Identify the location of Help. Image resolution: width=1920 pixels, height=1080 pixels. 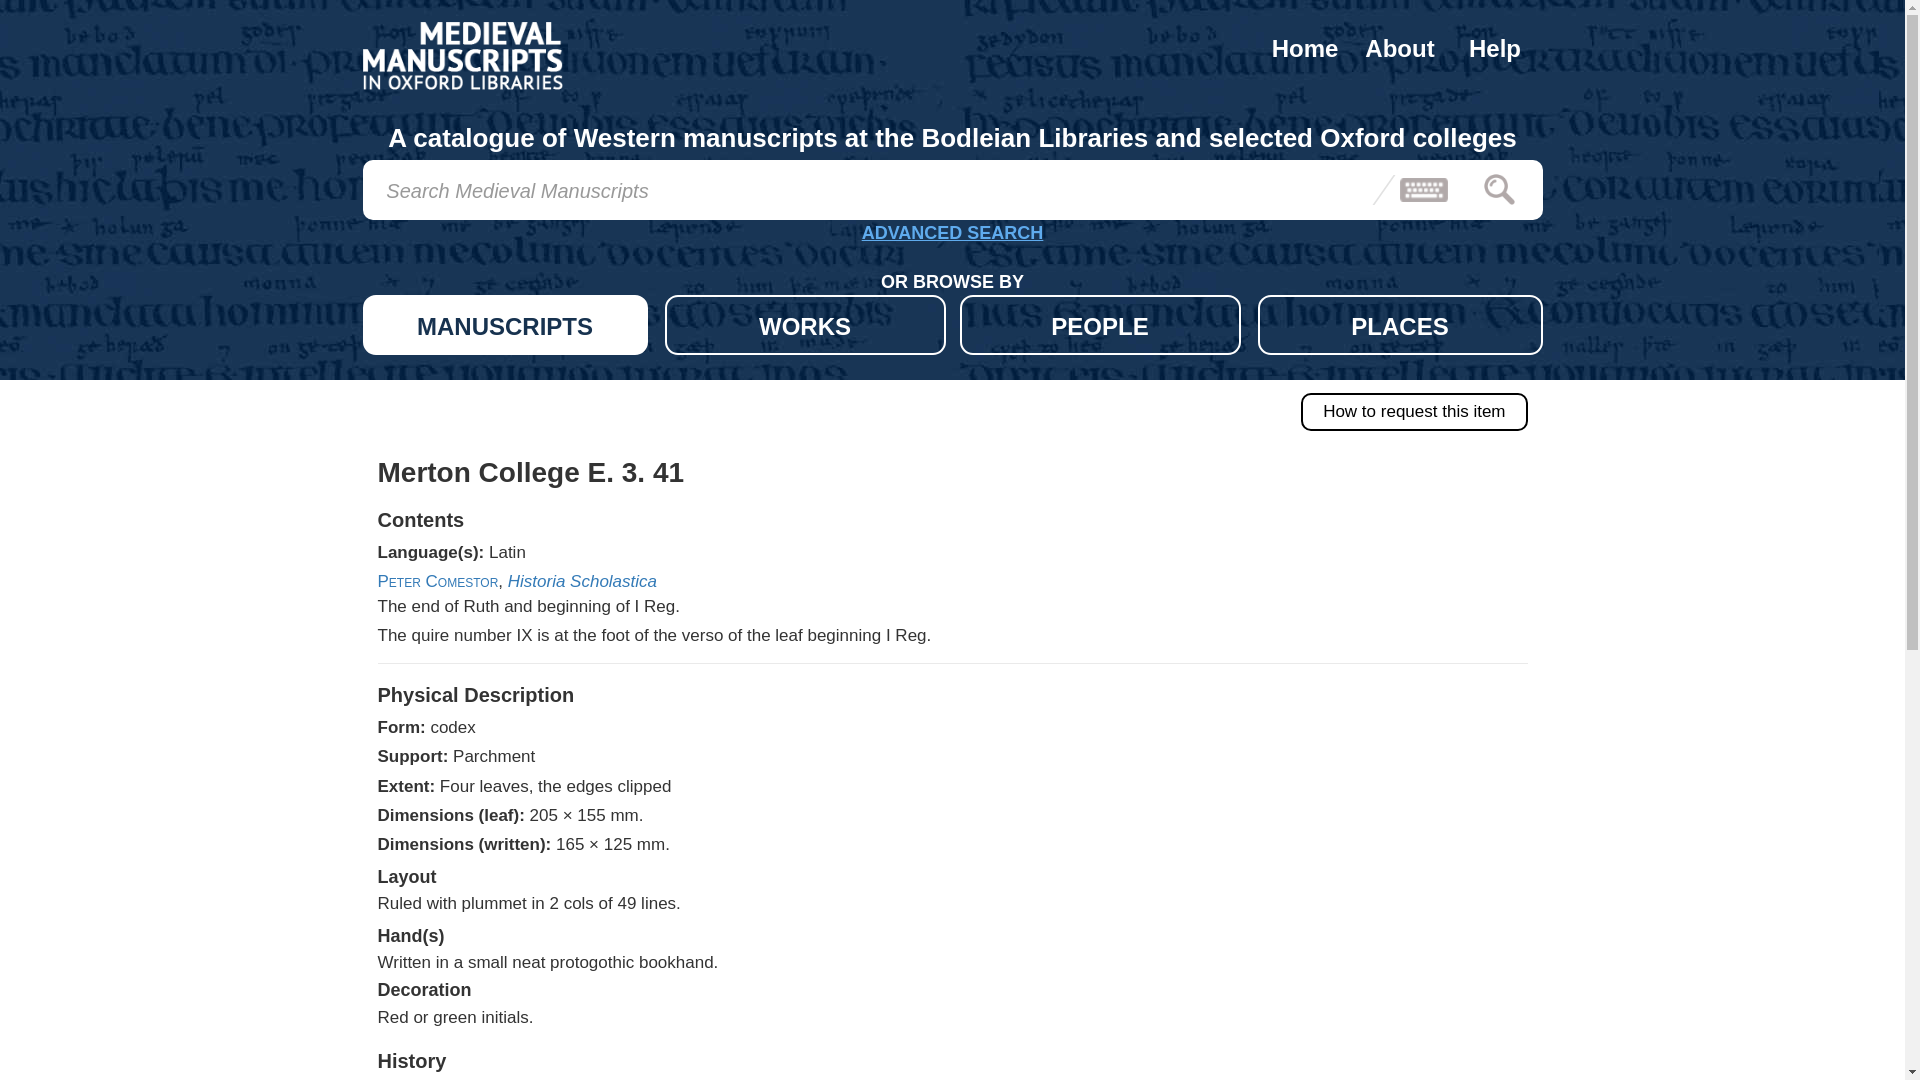
(1495, 48).